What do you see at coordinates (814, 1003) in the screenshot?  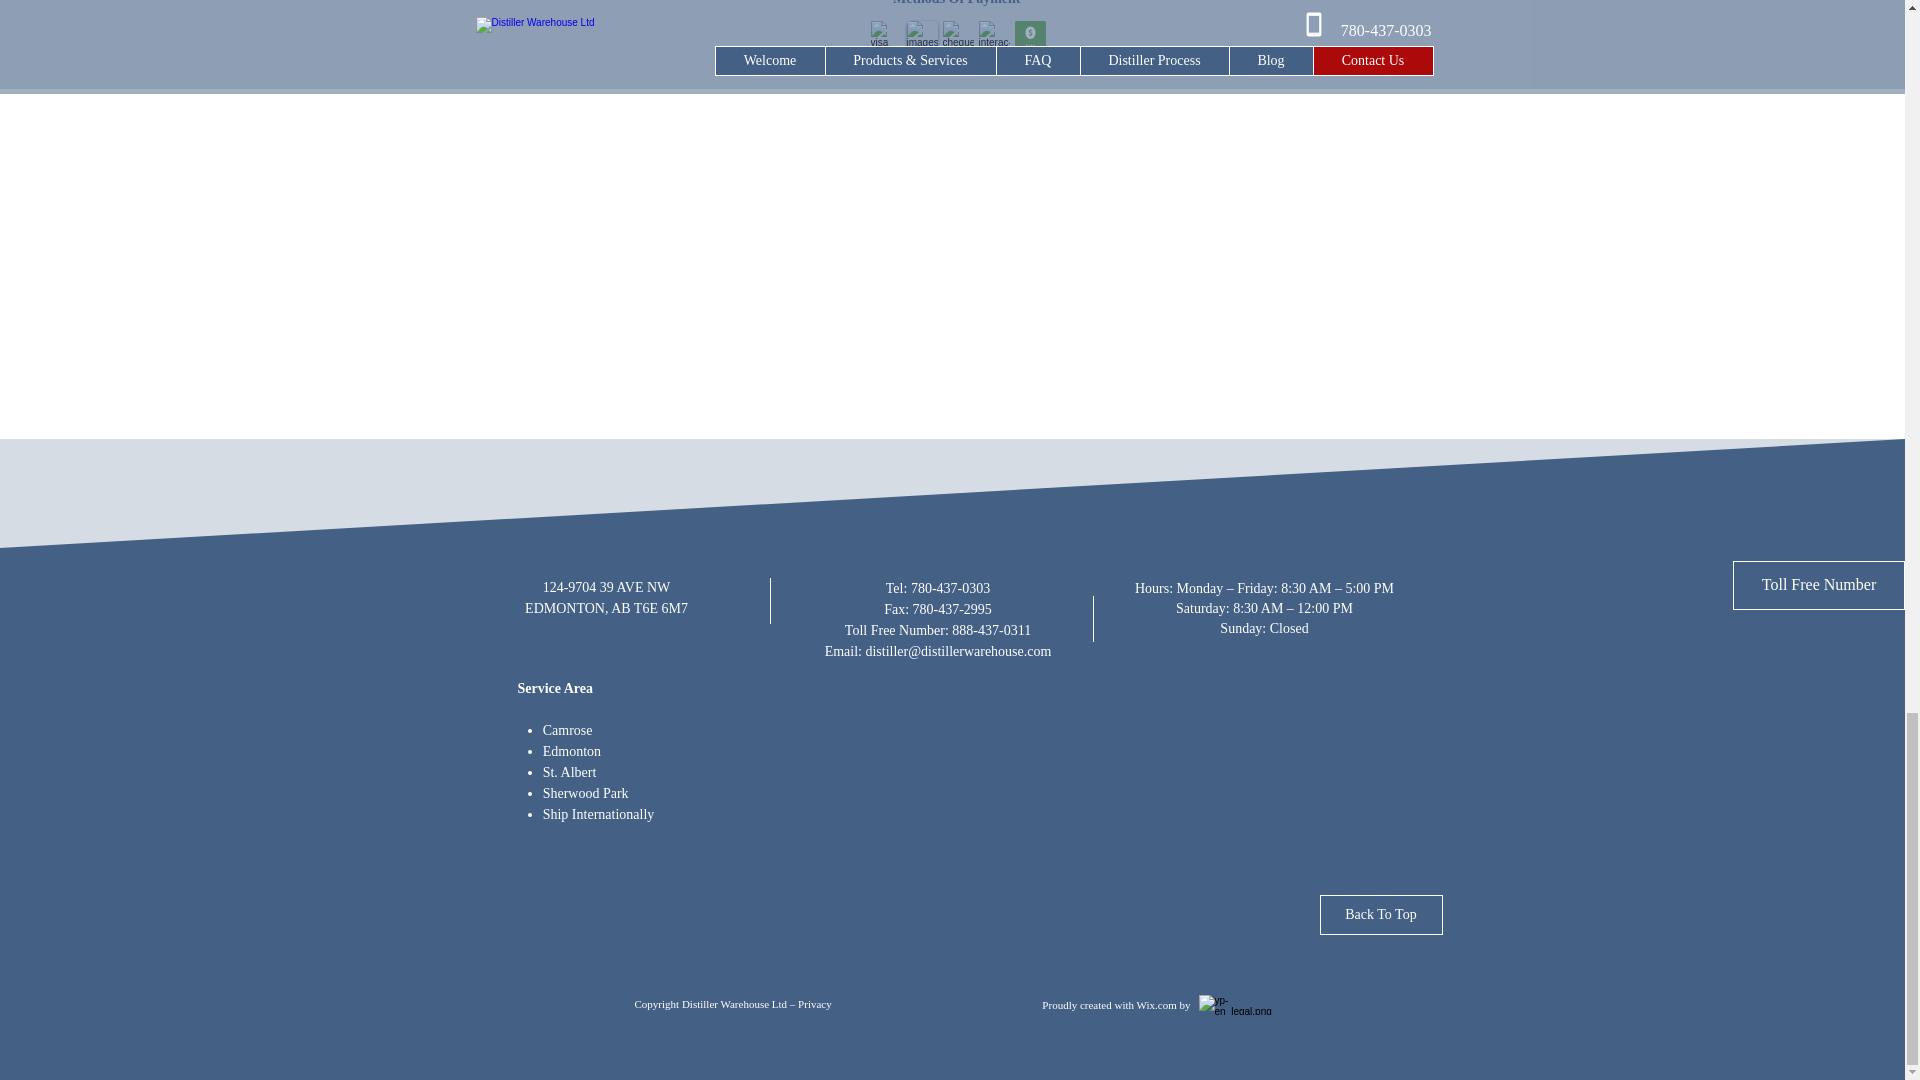 I see `Privacy` at bounding box center [814, 1003].